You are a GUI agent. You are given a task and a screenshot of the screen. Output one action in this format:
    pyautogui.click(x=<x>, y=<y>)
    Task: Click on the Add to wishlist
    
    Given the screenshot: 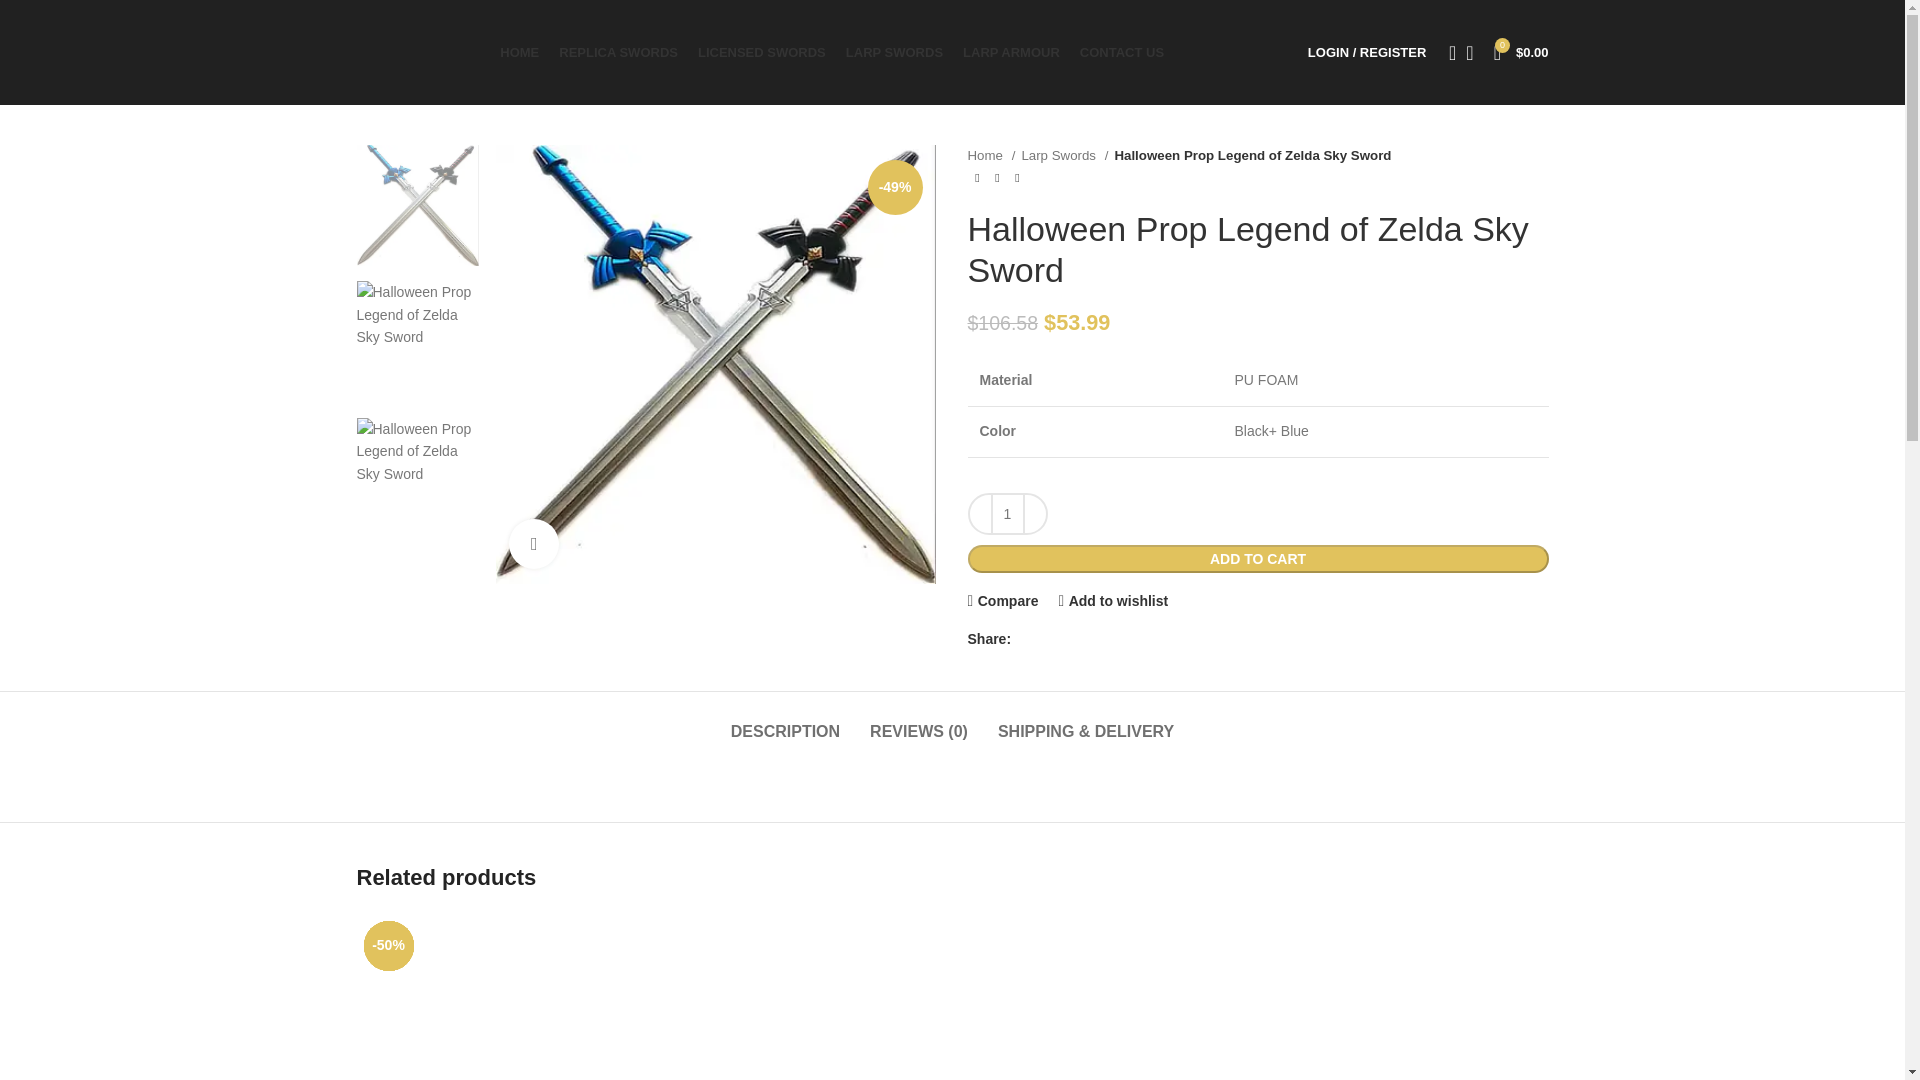 What is the action you would take?
    pyautogui.click(x=1112, y=600)
    